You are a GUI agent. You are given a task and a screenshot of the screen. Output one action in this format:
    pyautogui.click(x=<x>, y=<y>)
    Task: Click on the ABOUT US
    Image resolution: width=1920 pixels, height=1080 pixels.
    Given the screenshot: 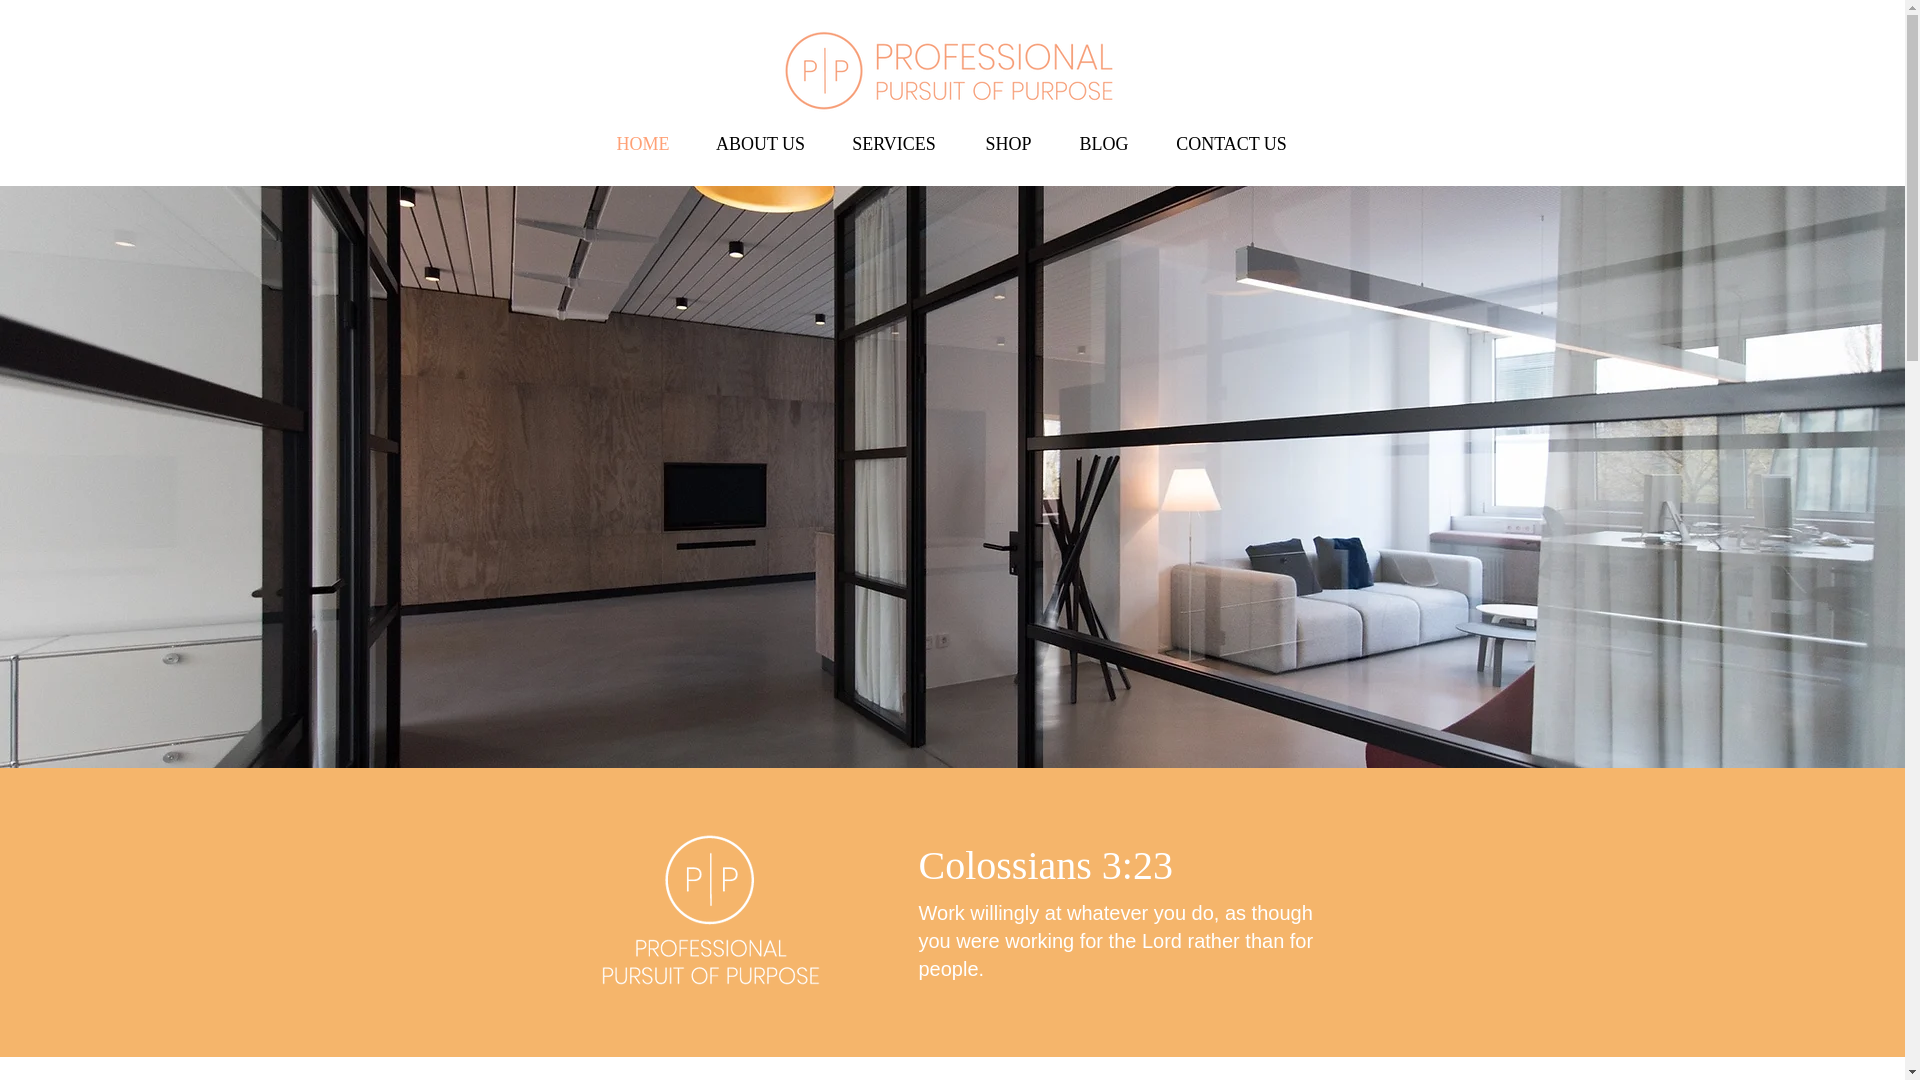 What is the action you would take?
    pyautogui.click(x=760, y=144)
    